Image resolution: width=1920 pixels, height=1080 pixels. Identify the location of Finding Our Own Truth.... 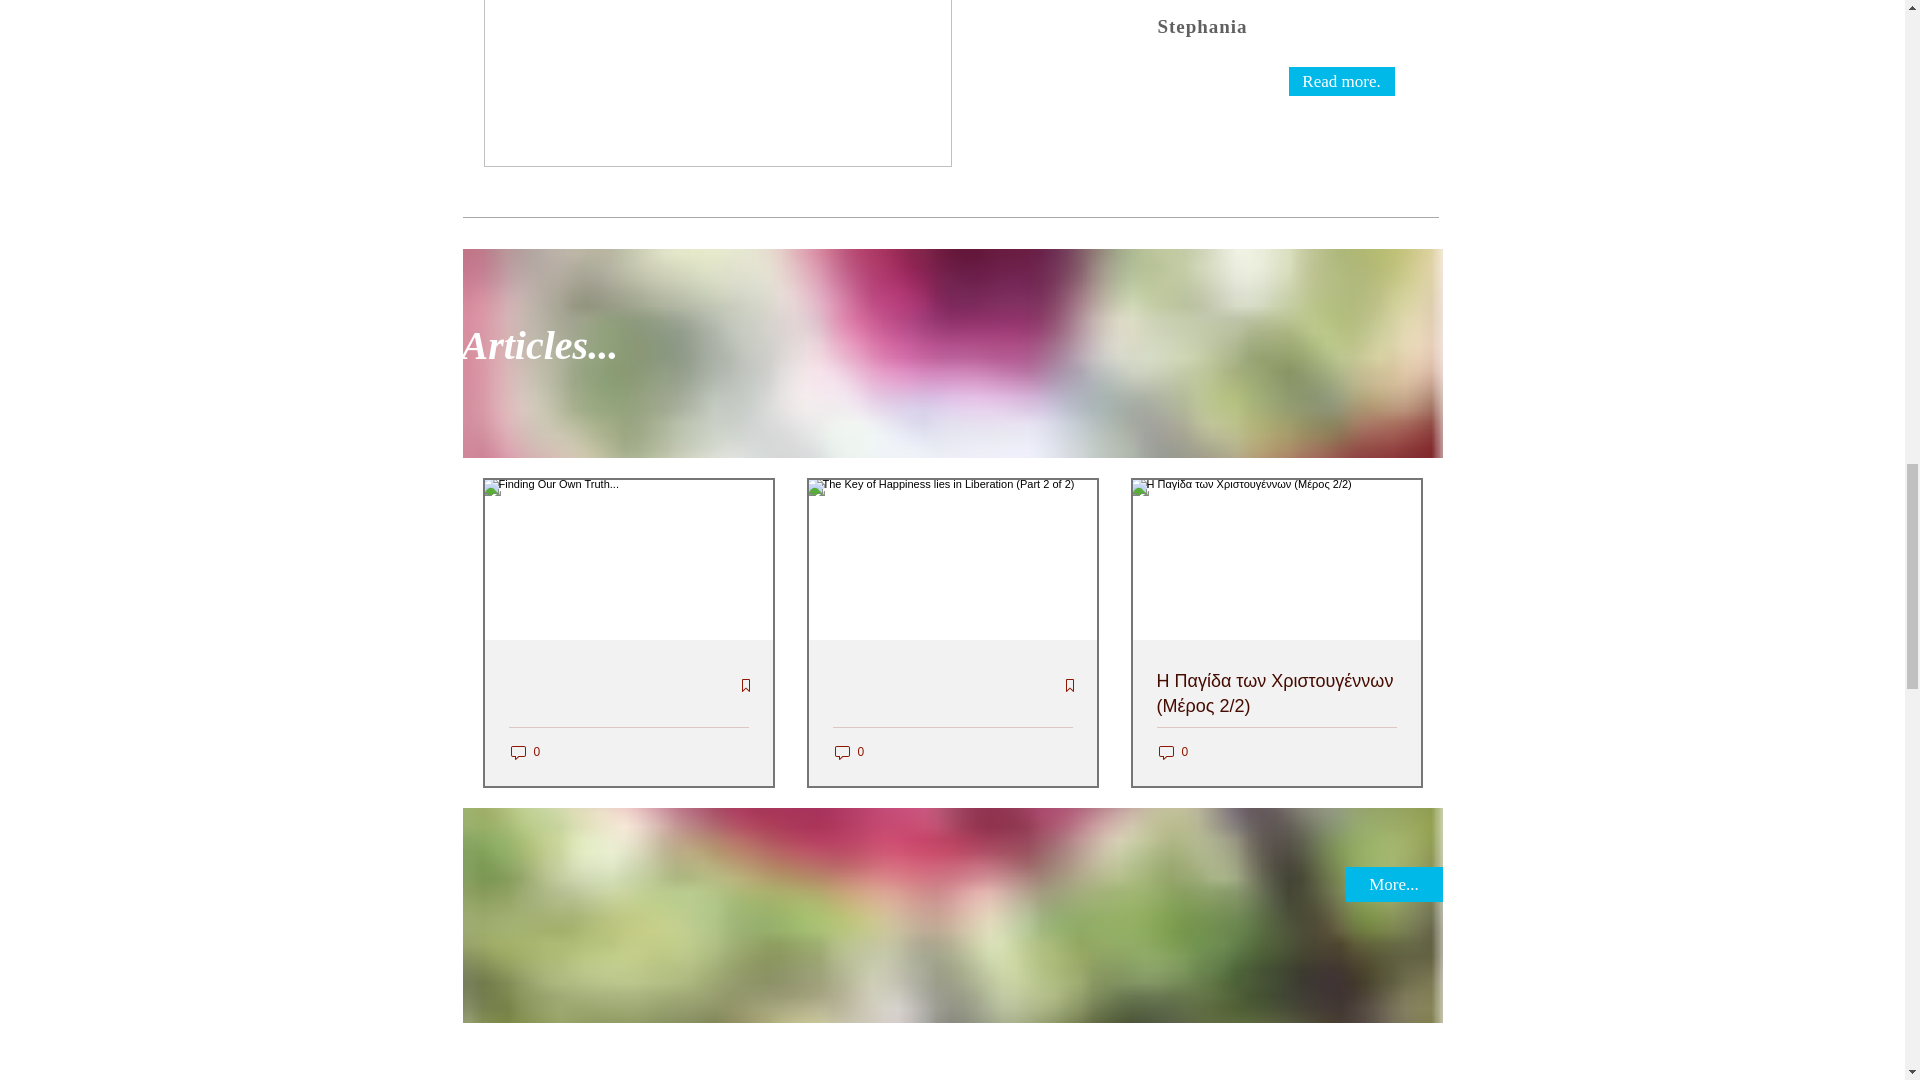
(628, 726).